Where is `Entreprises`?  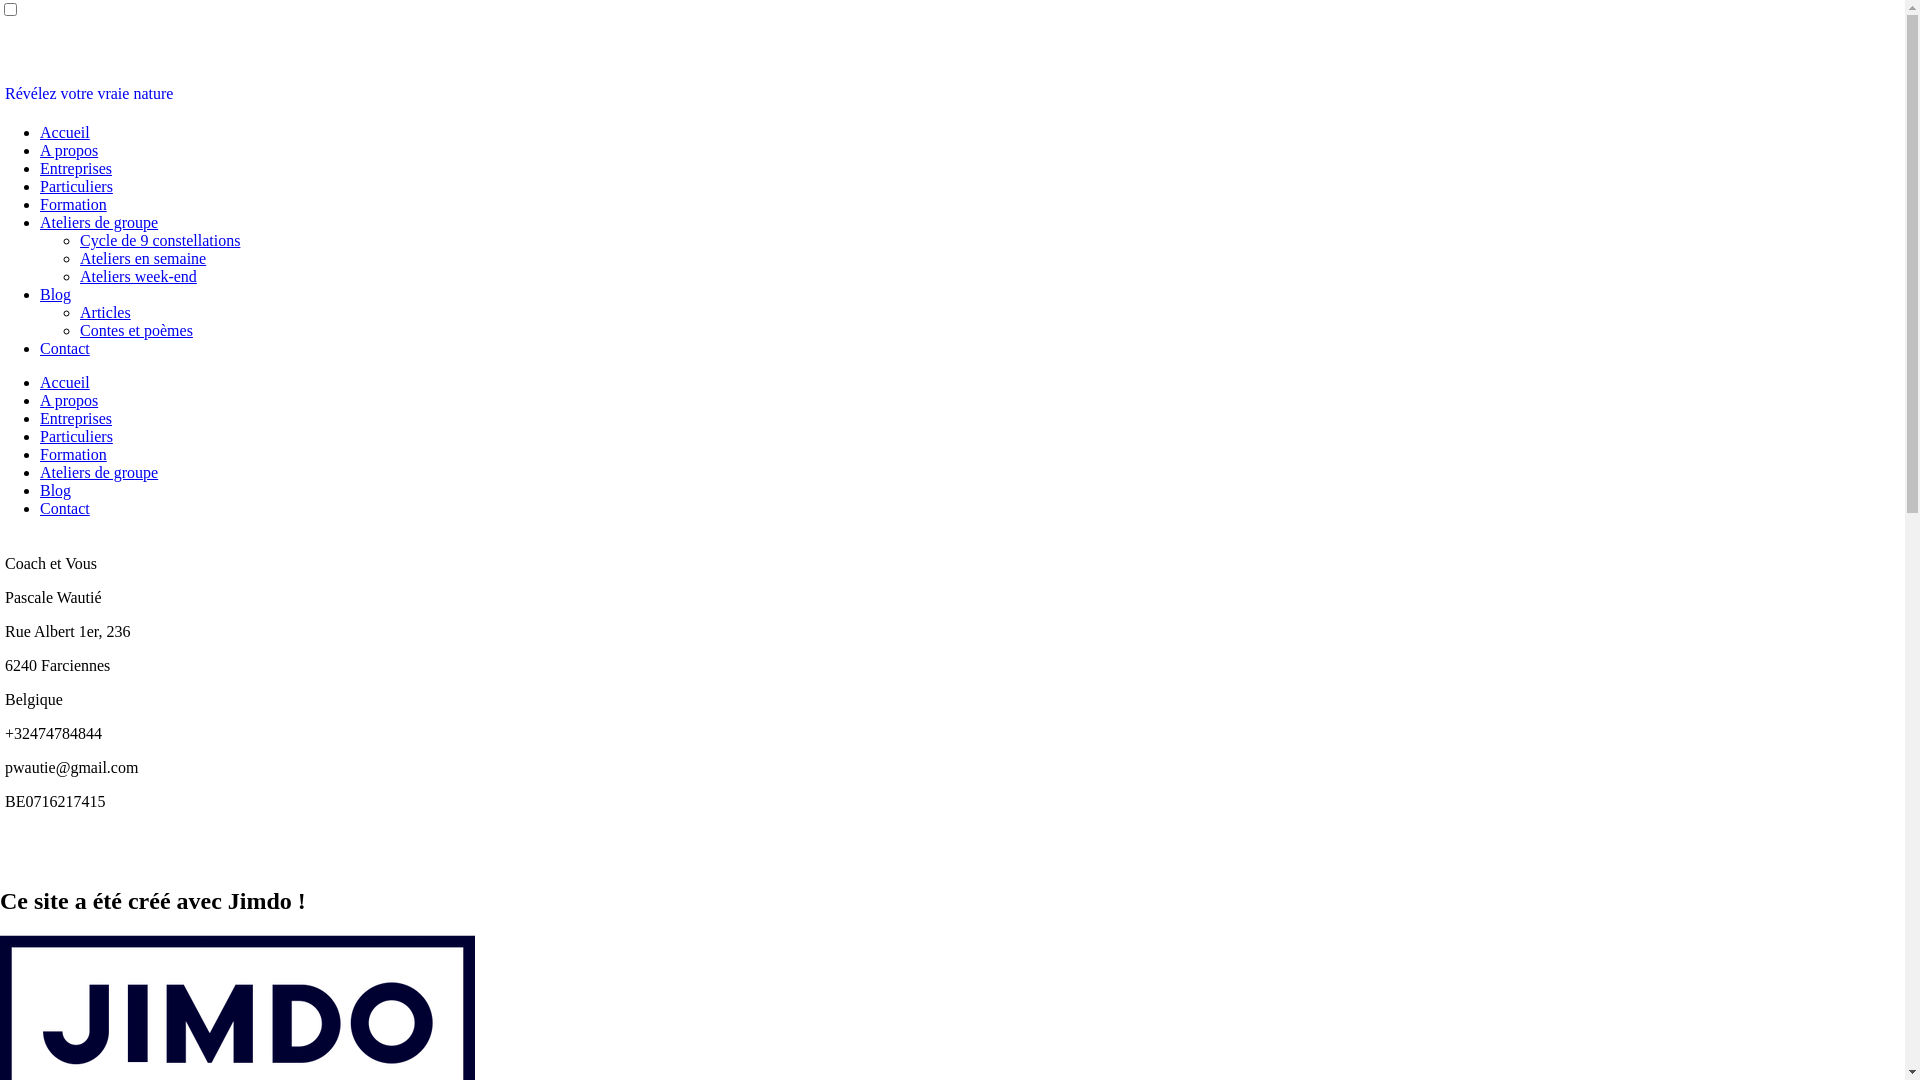
Entreprises is located at coordinates (76, 418).